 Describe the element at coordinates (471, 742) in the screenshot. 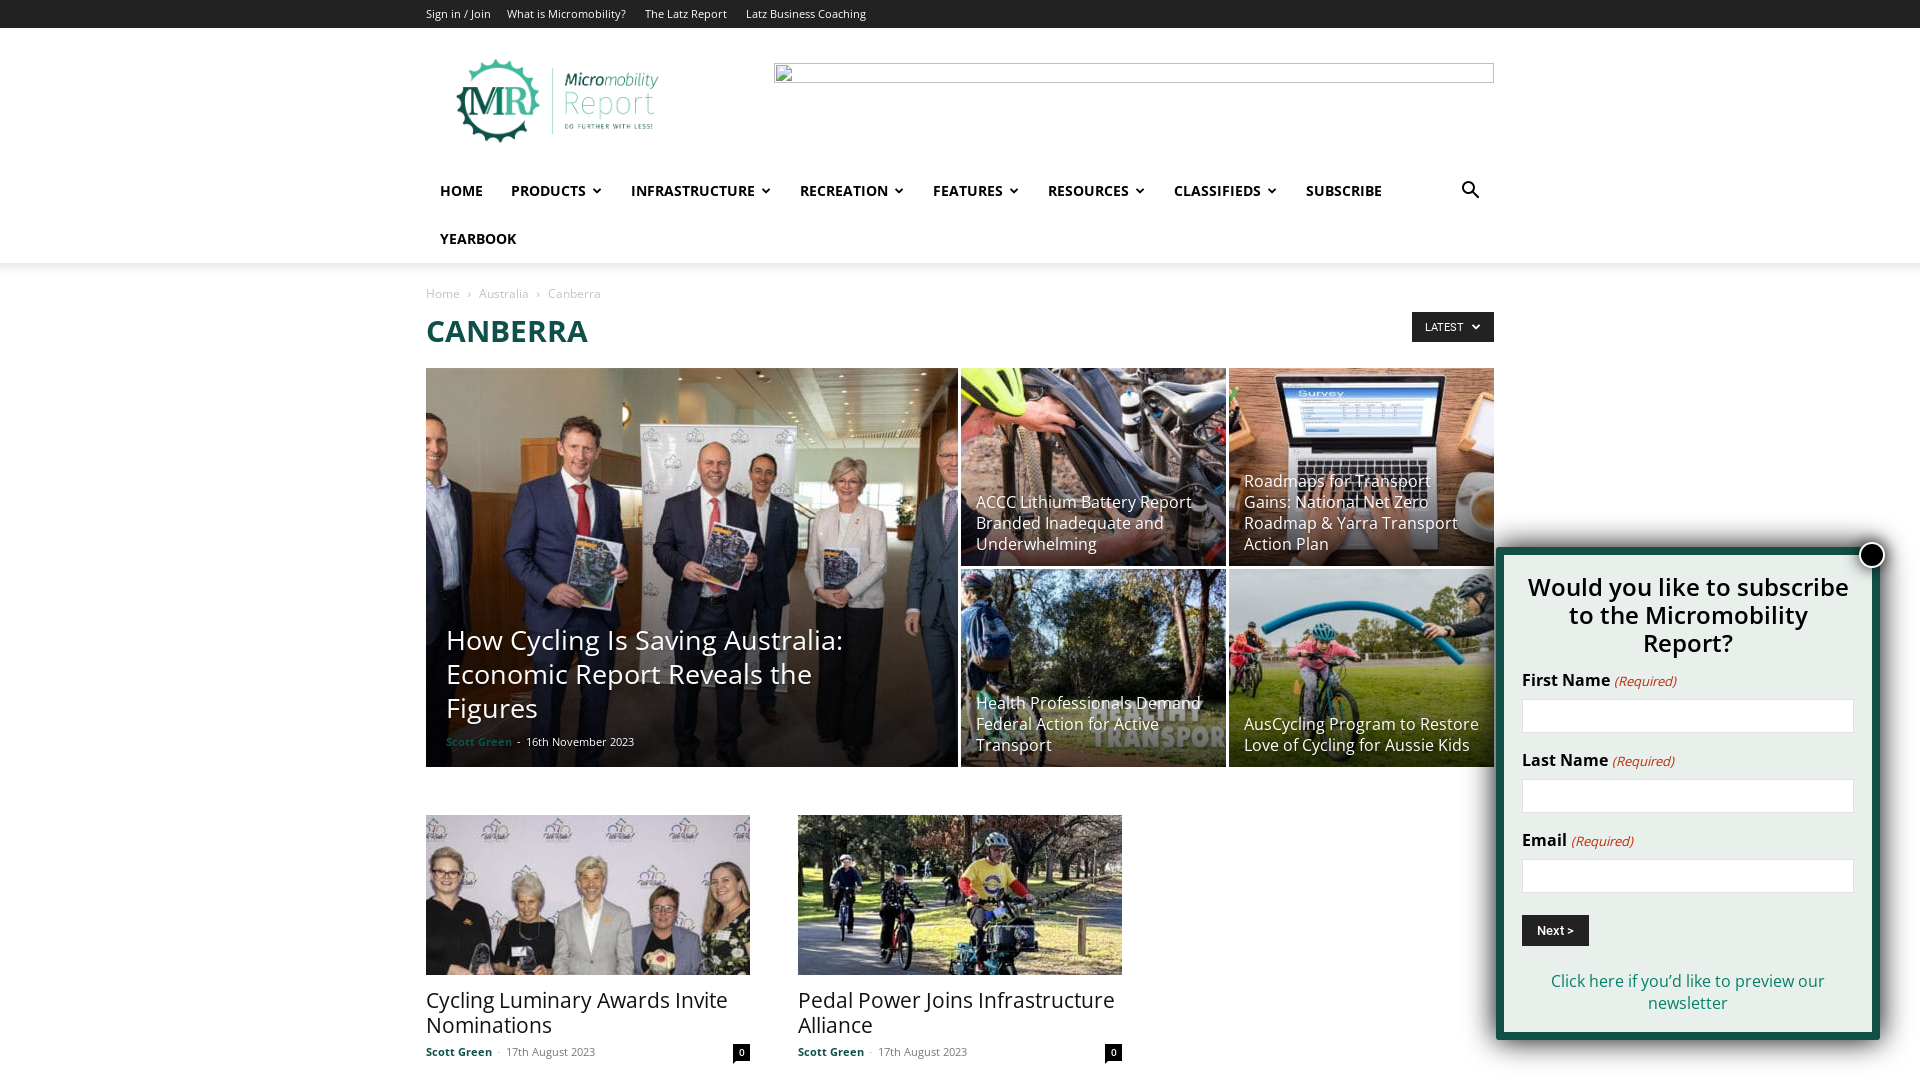

I see `Scott Green` at that location.